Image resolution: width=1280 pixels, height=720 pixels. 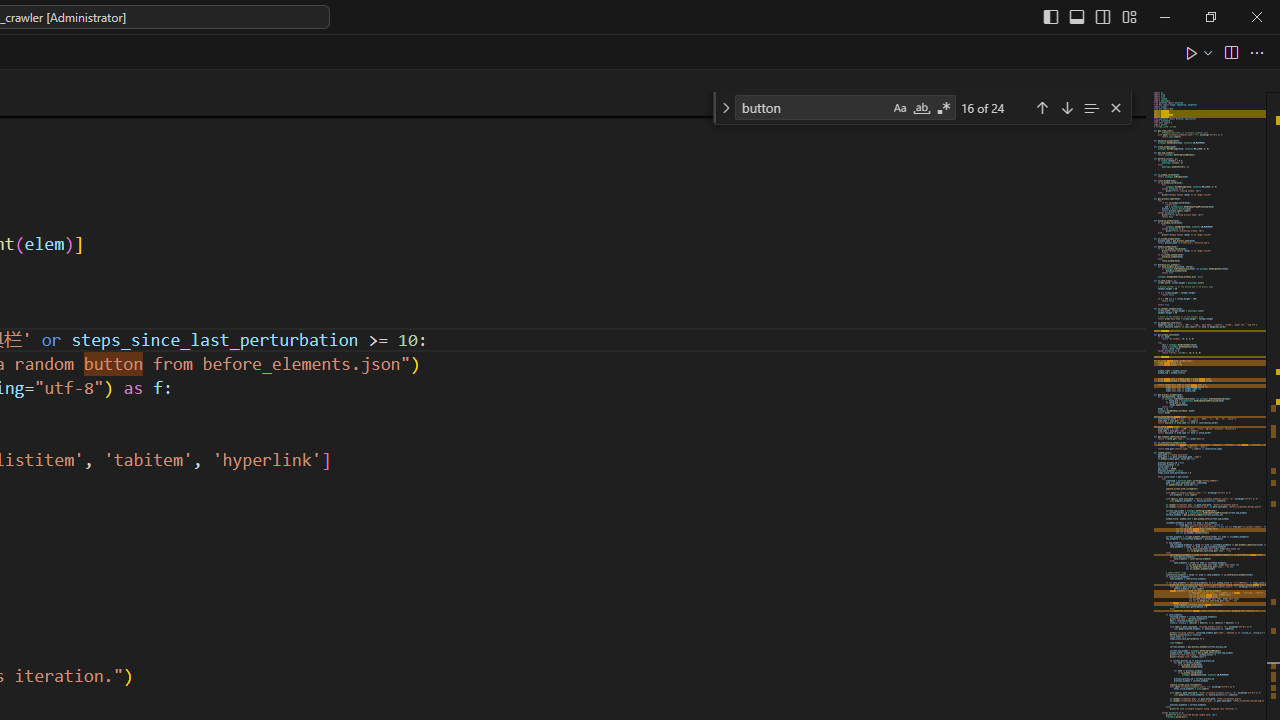 I want to click on Editor actions, so click(x=1226, y=52).